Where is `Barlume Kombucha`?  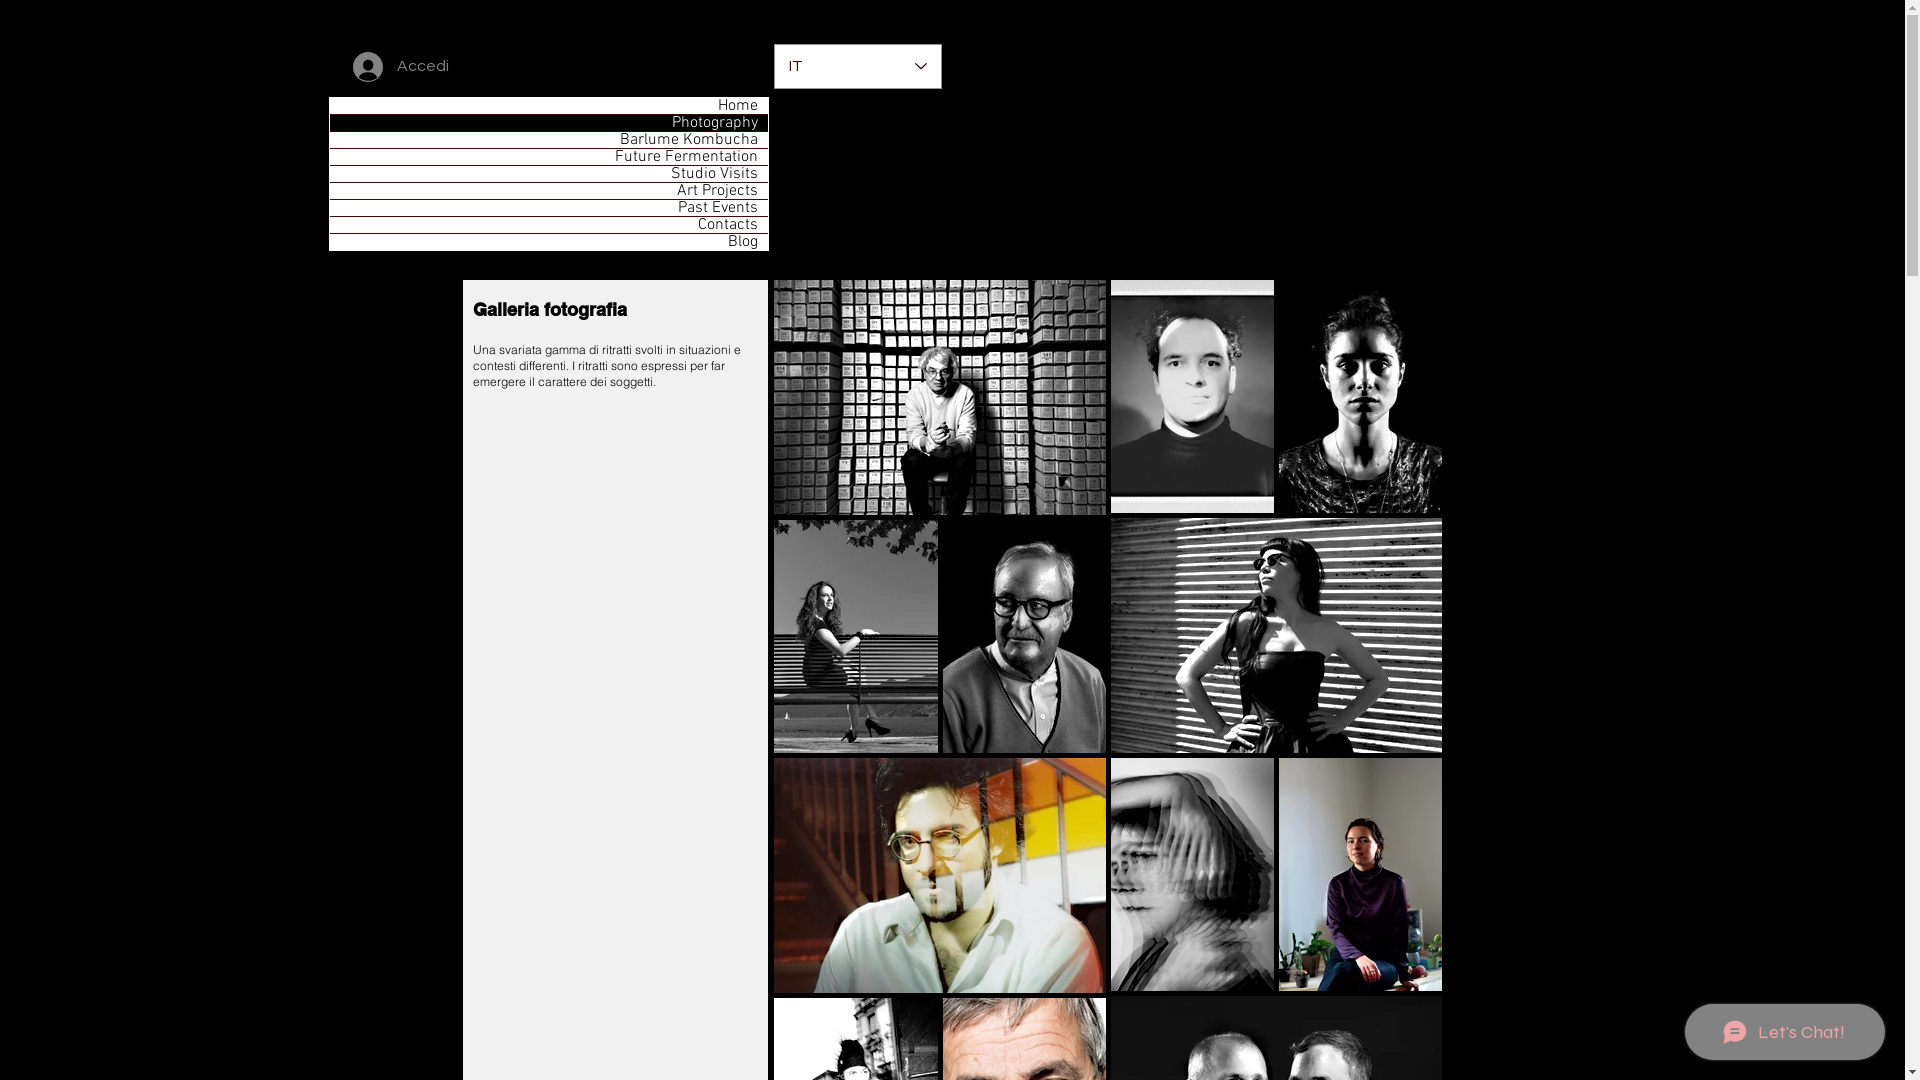
Barlume Kombucha is located at coordinates (549, 140).